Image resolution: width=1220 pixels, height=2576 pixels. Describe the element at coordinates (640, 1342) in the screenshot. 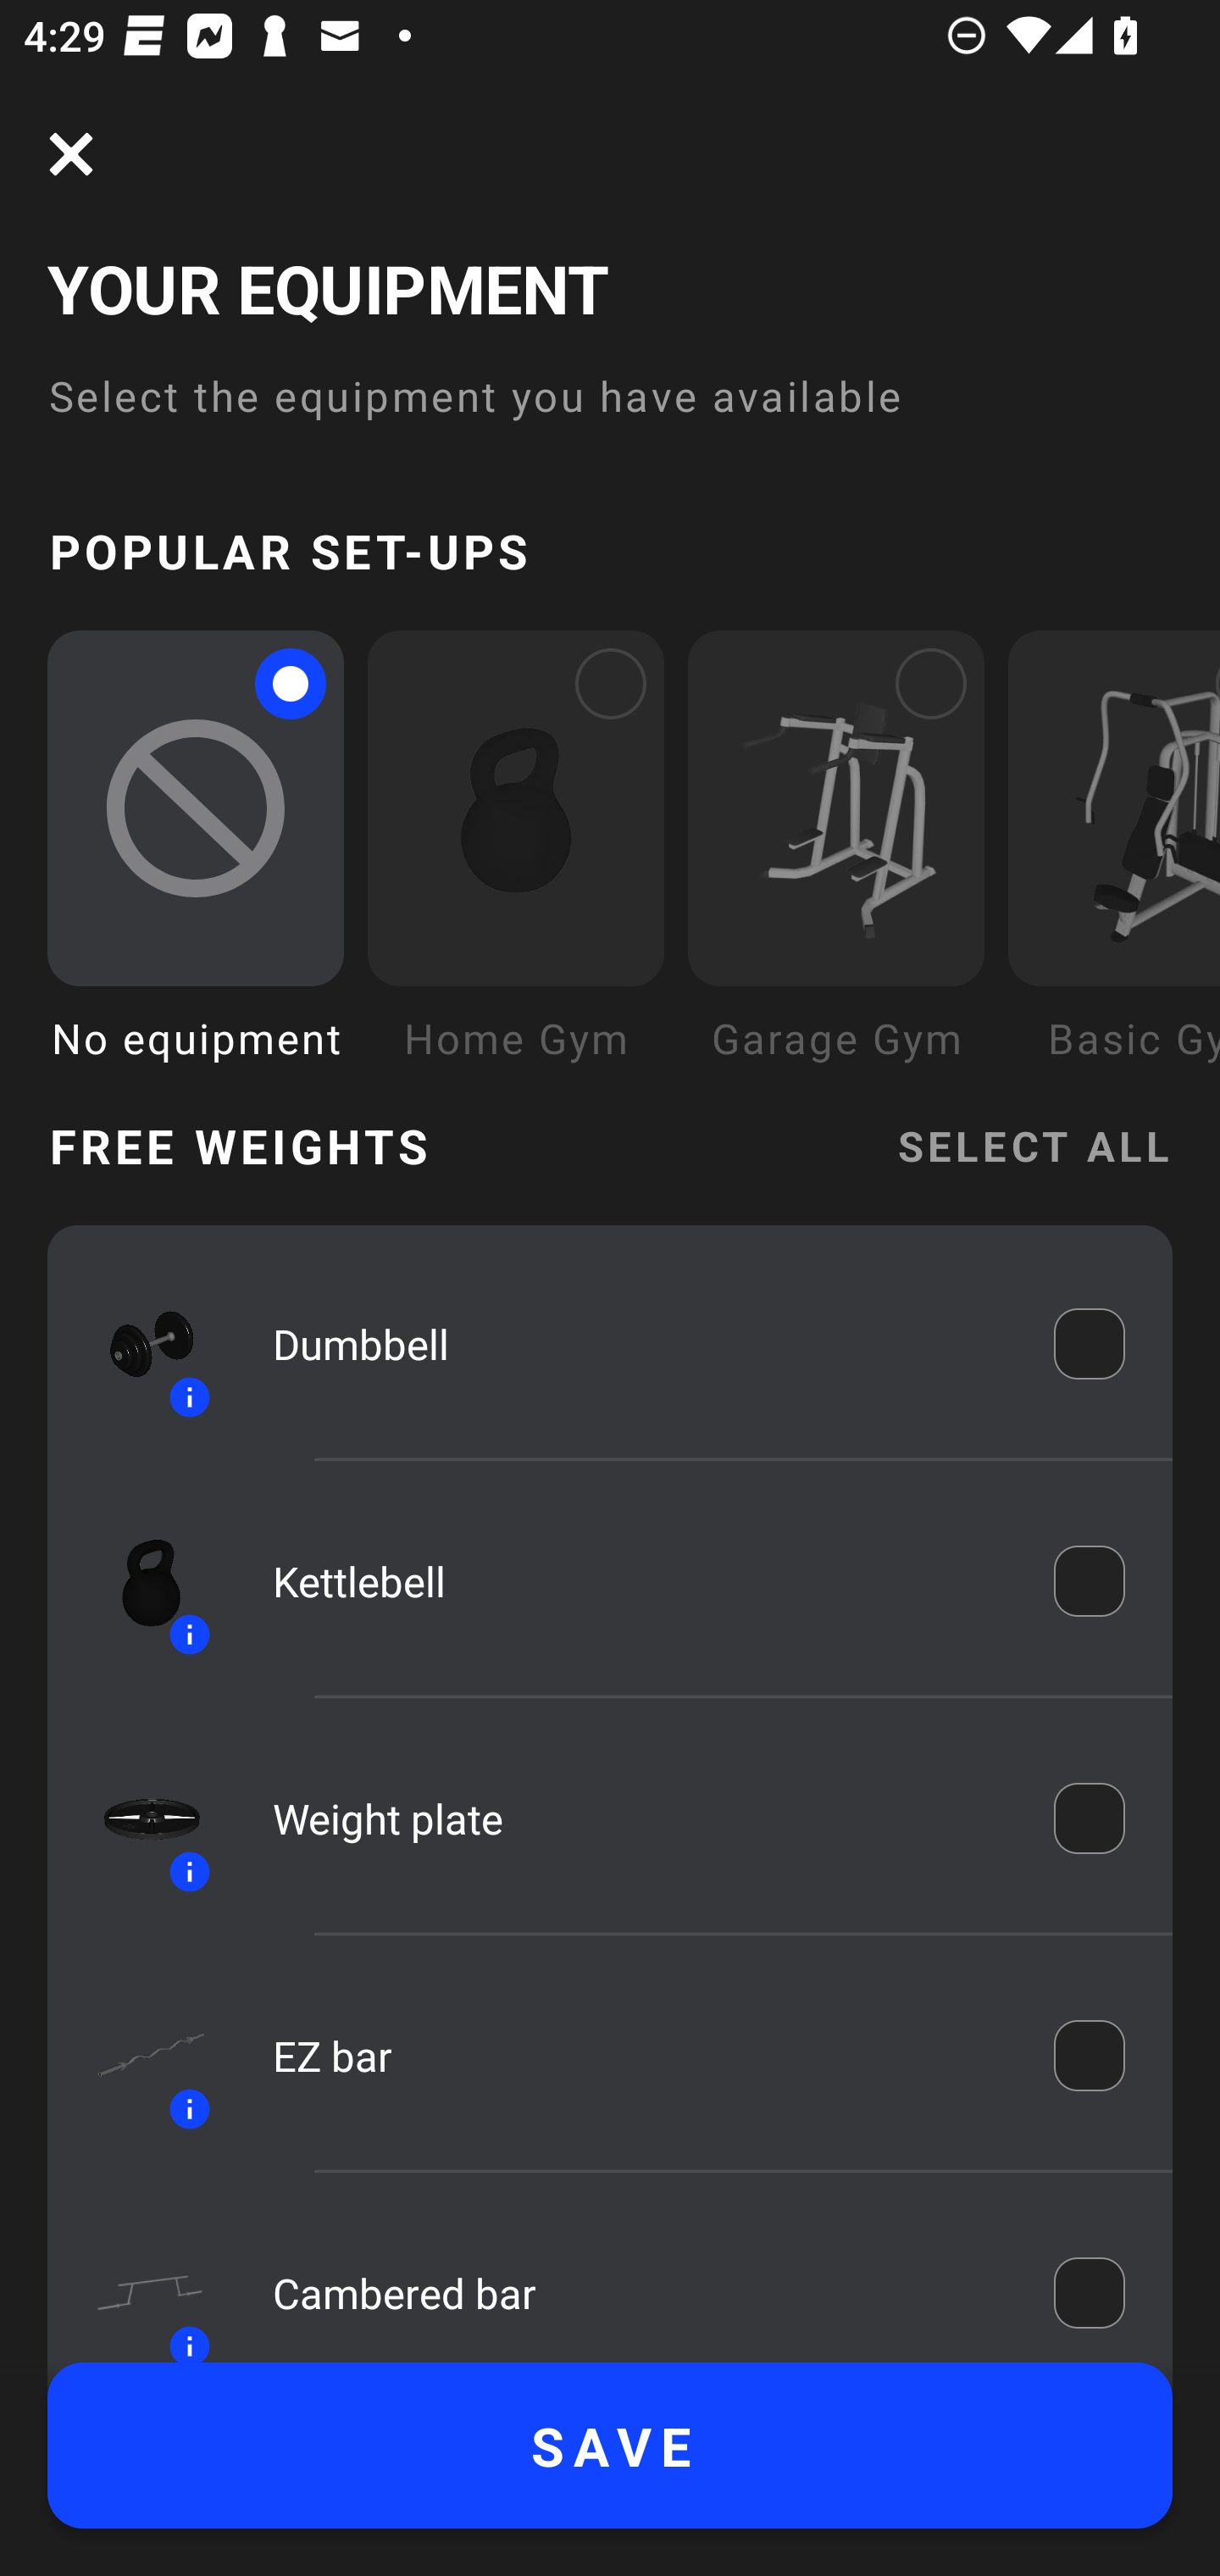

I see `Dumbbell` at that location.